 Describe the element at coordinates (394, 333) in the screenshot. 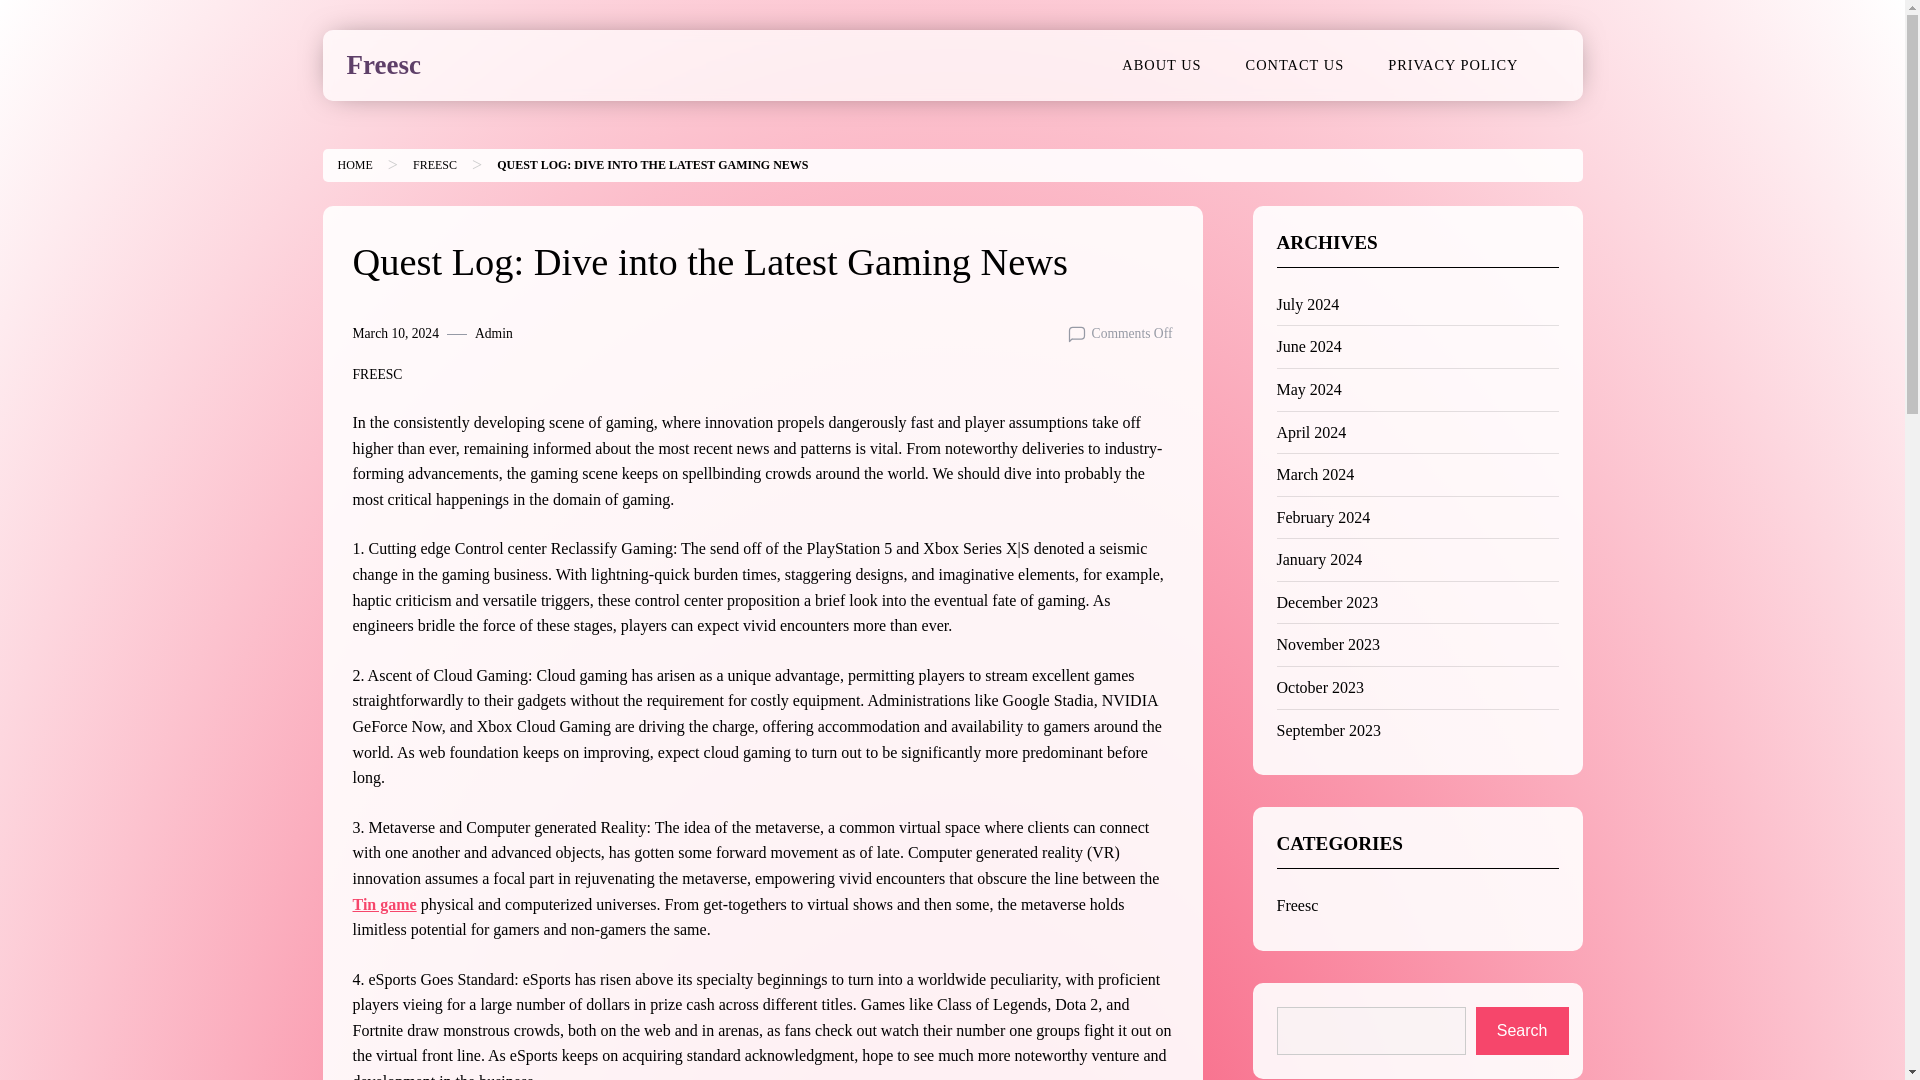

I see `March 10, 2024` at that location.